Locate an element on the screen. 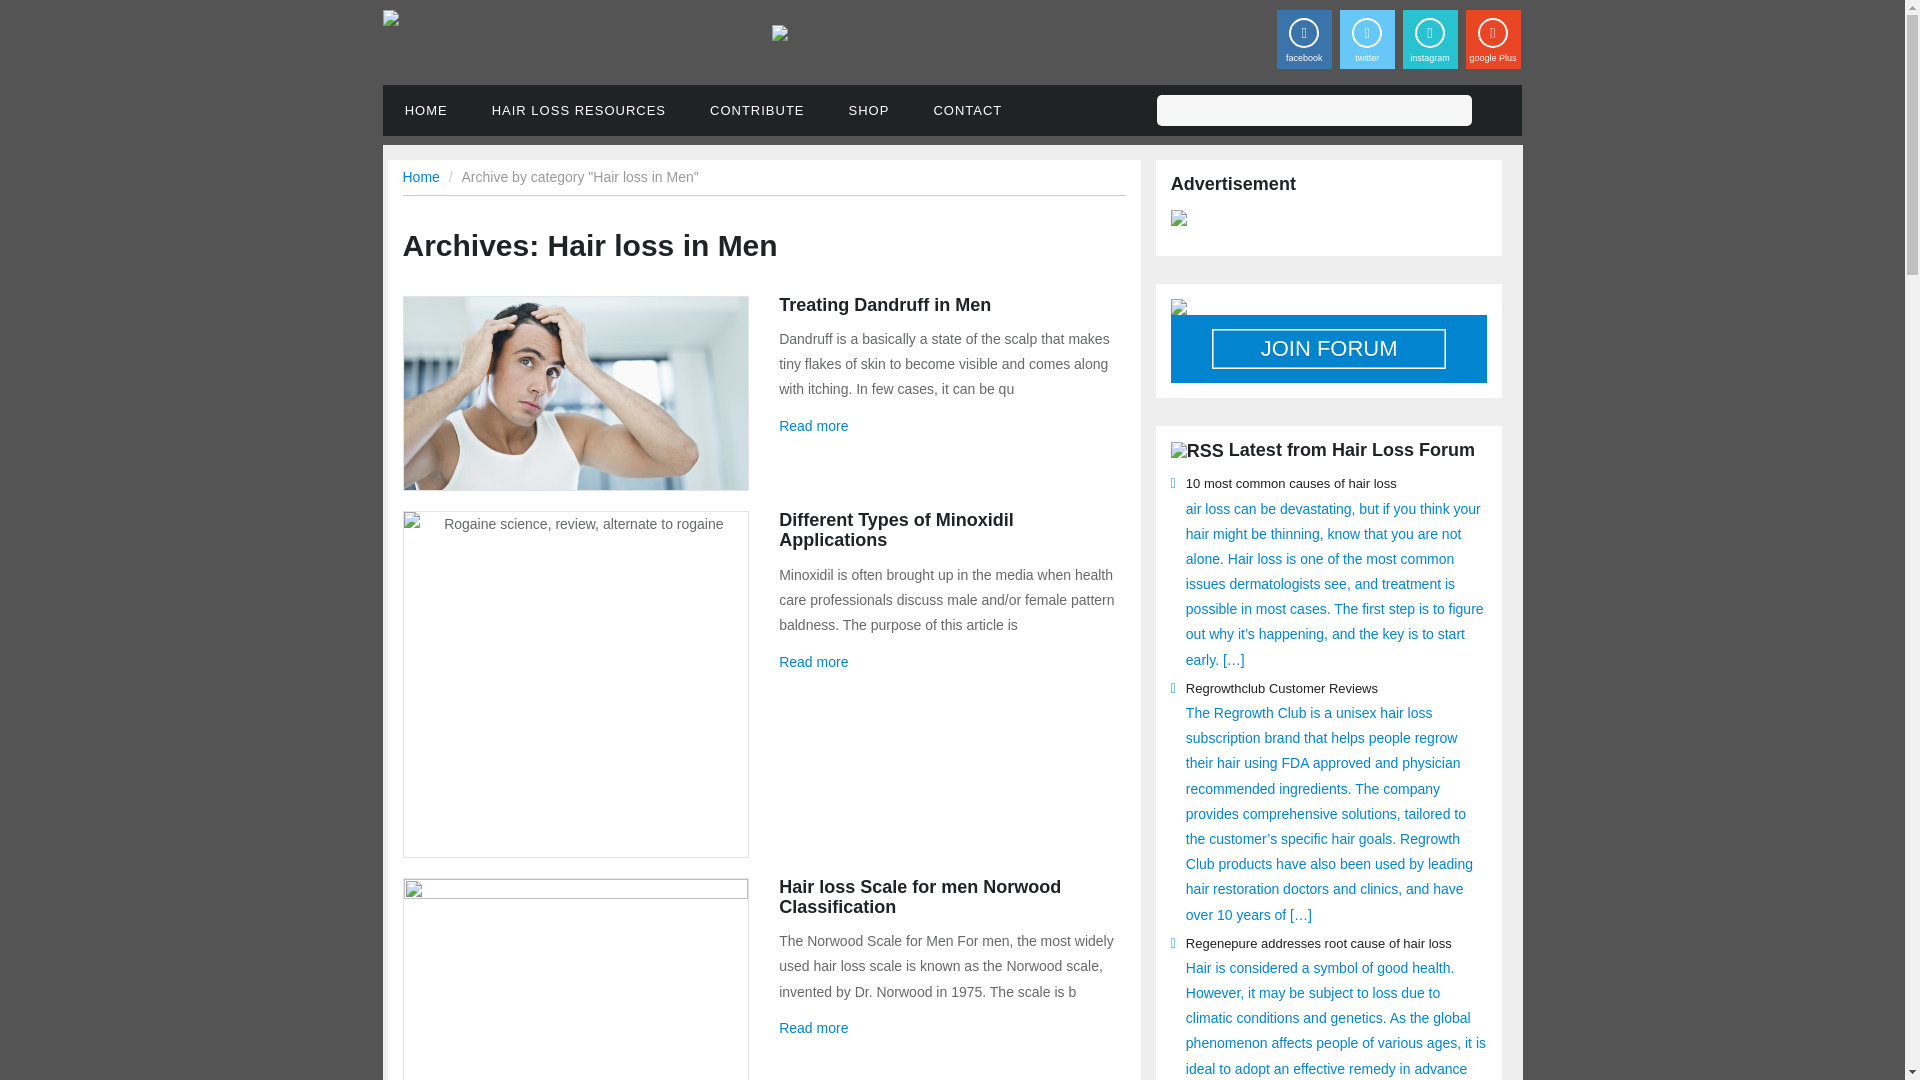 The height and width of the screenshot is (1080, 1920). facebook is located at coordinates (1304, 39).